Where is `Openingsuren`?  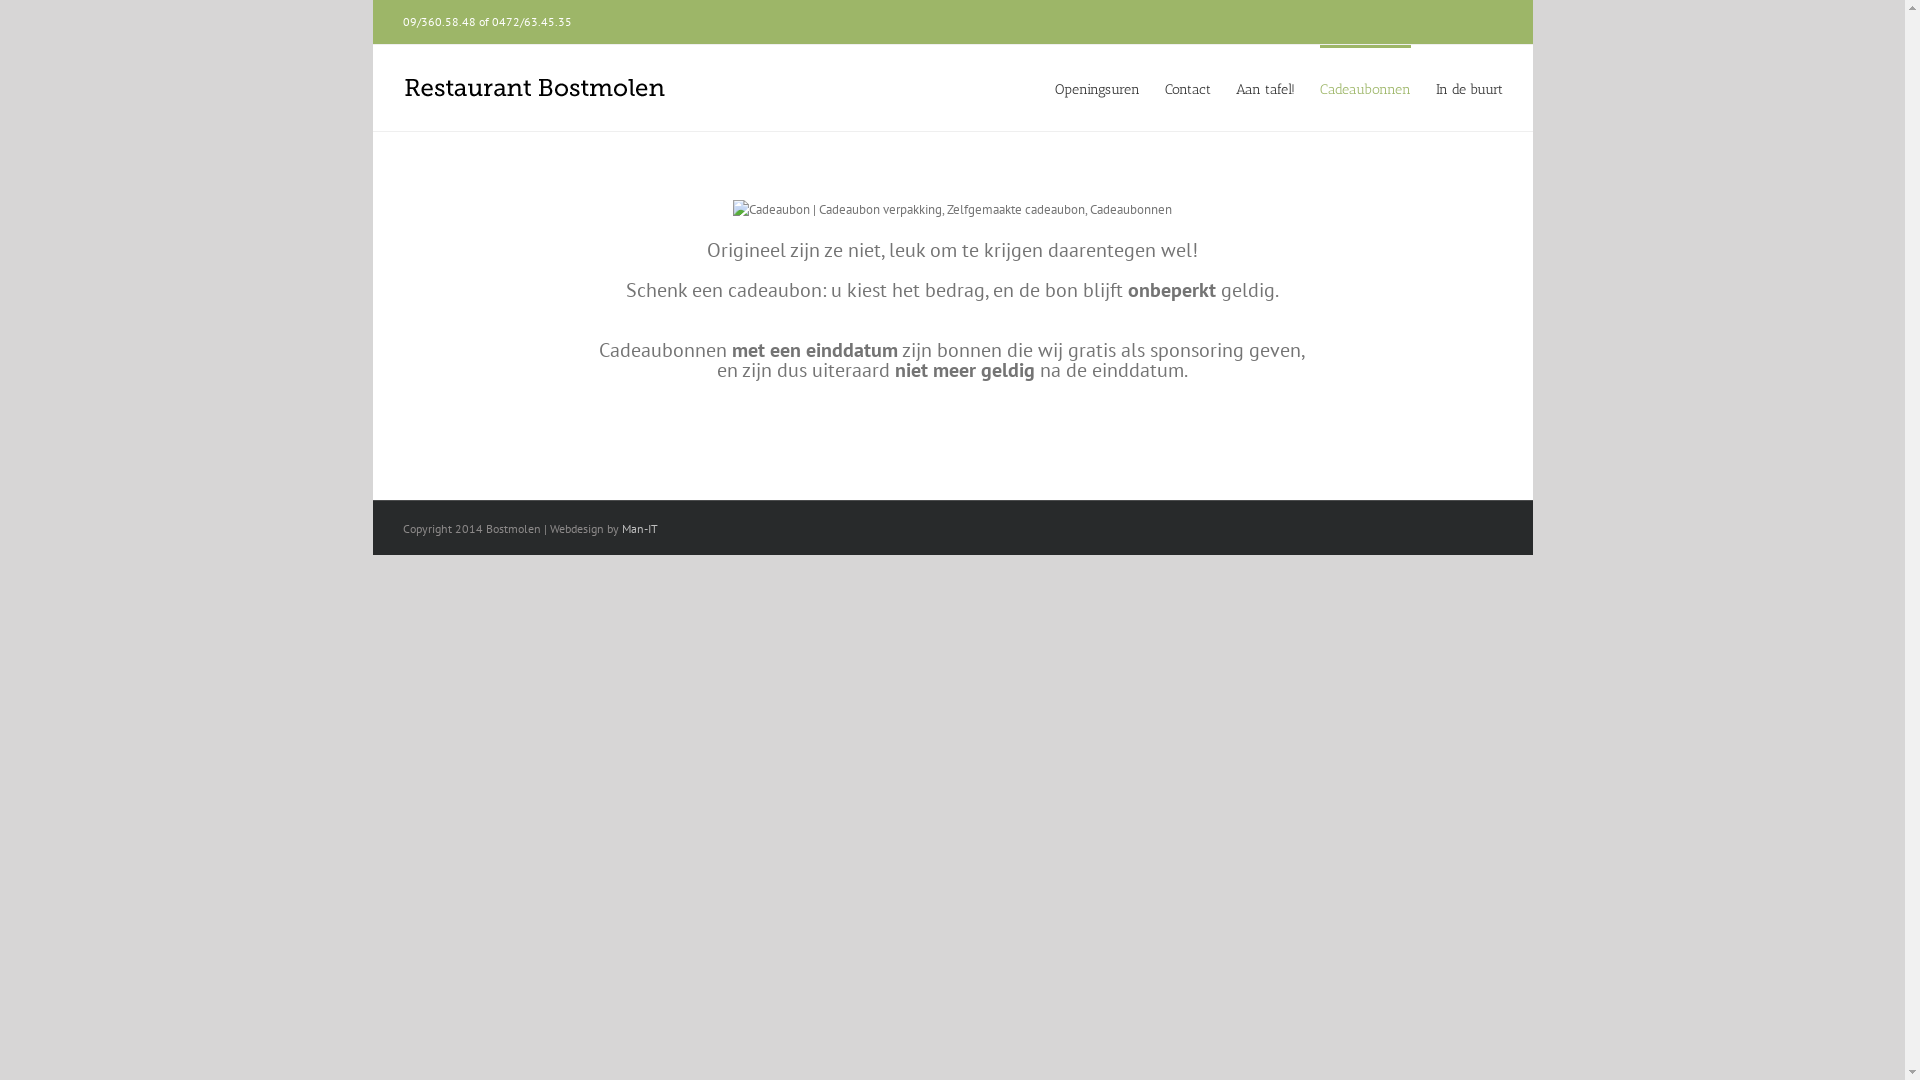 Openingsuren is located at coordinates (1096, 88).